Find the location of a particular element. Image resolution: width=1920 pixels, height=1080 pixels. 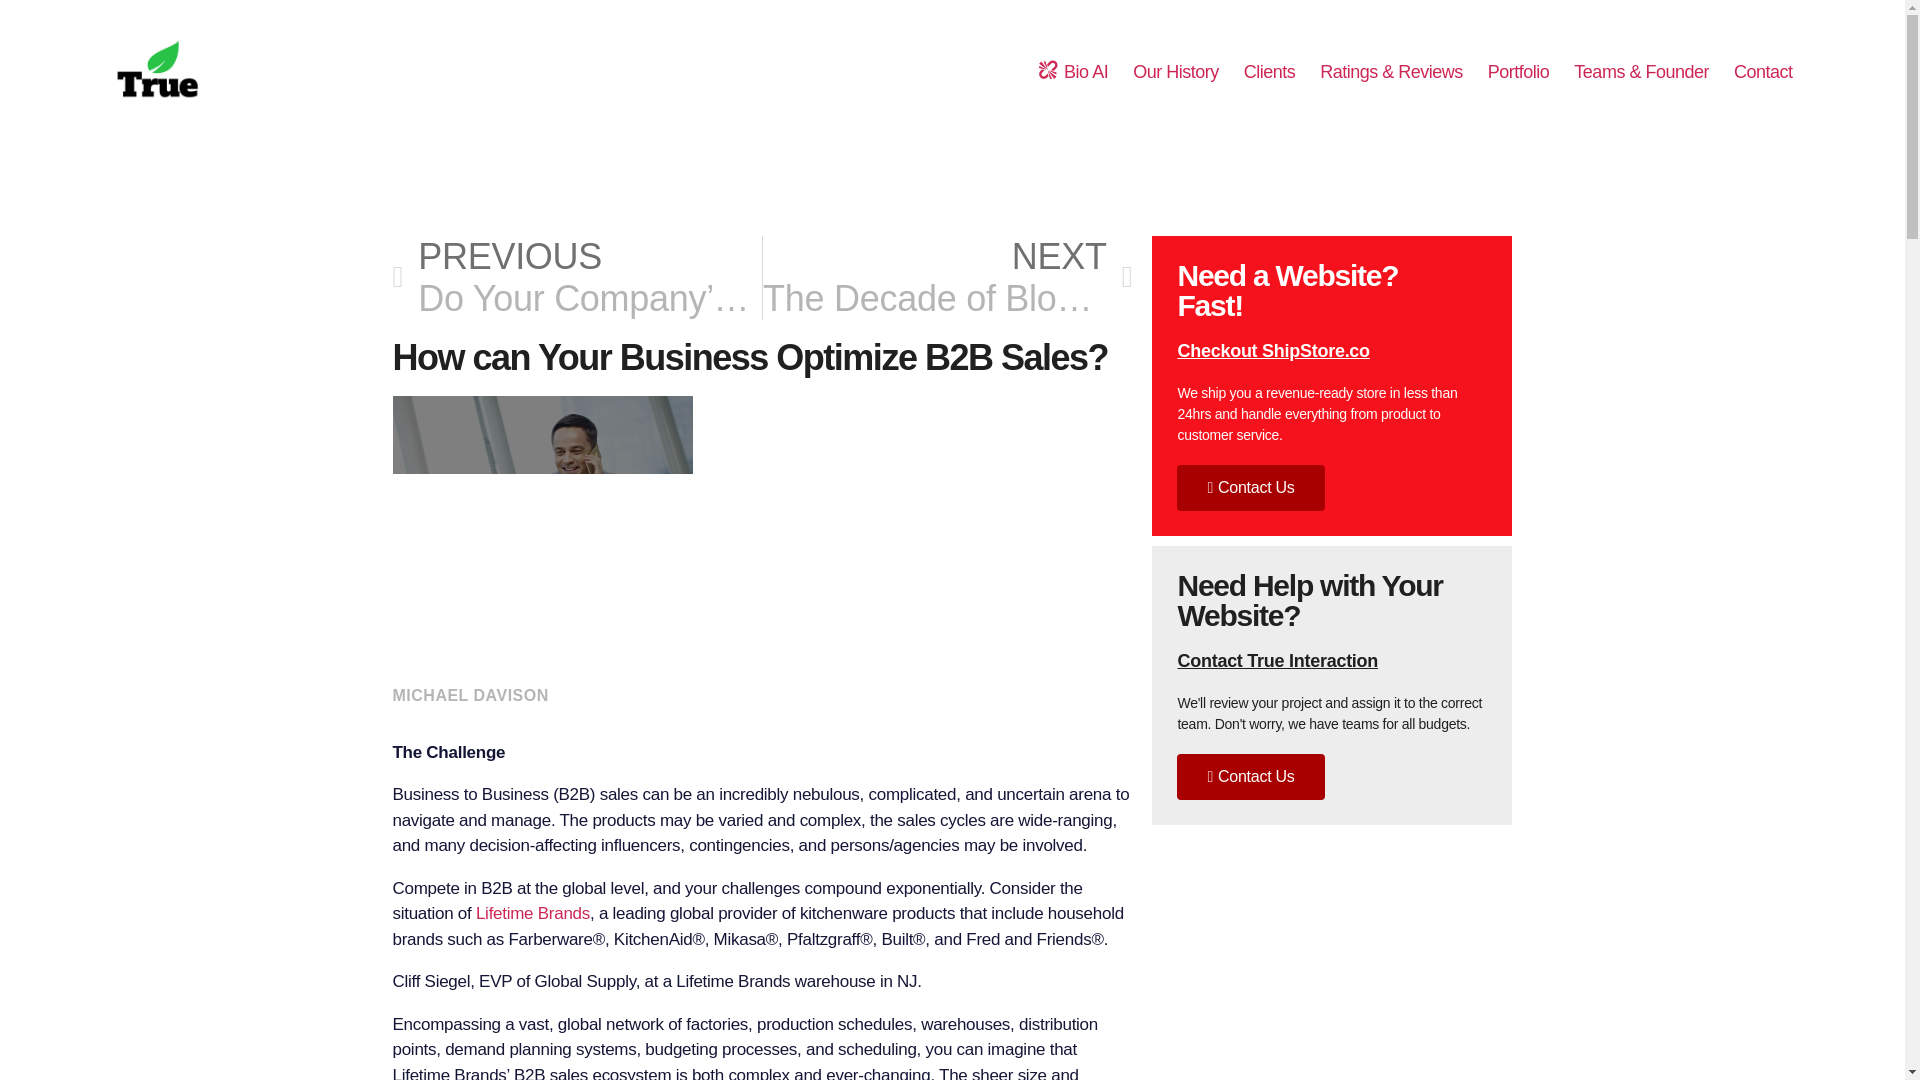

Contact is located at coordinates (1176, 72).